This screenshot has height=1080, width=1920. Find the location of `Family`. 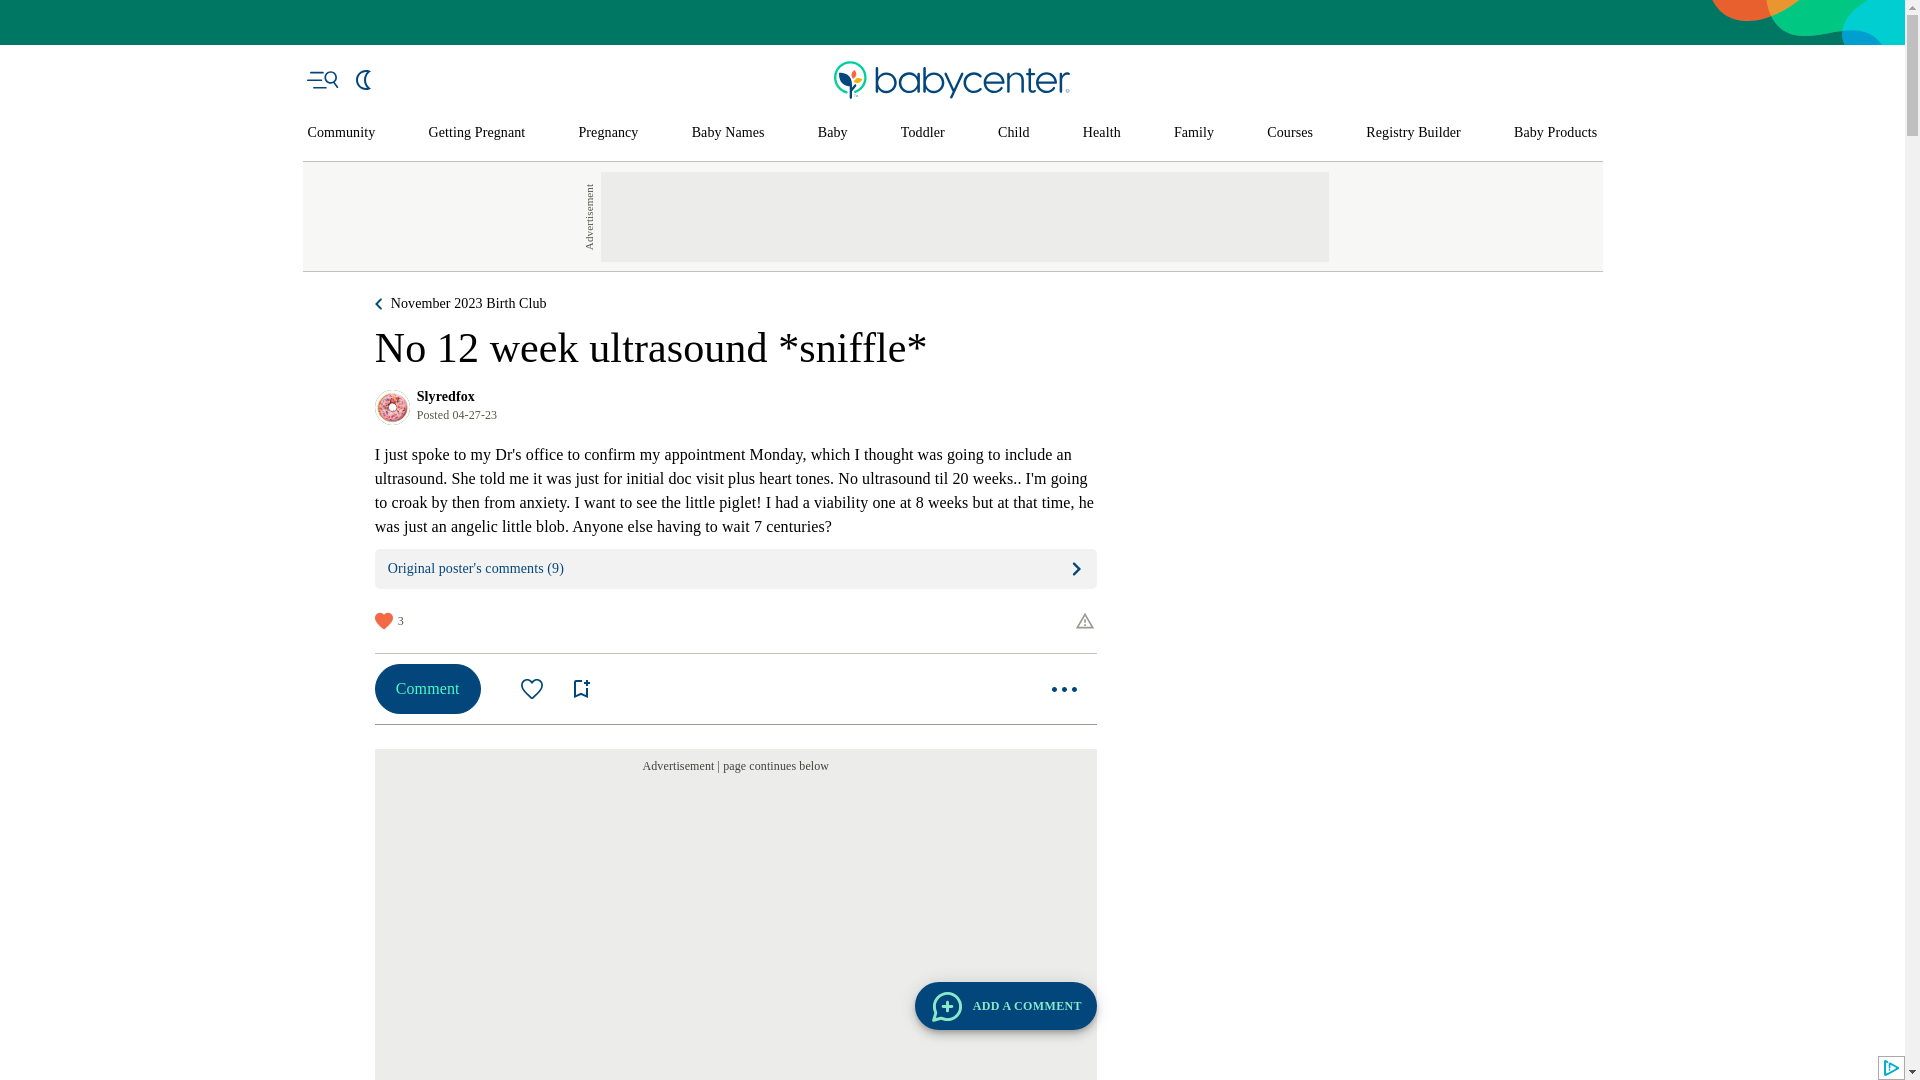

Family is located at coordinates (1193, 133).